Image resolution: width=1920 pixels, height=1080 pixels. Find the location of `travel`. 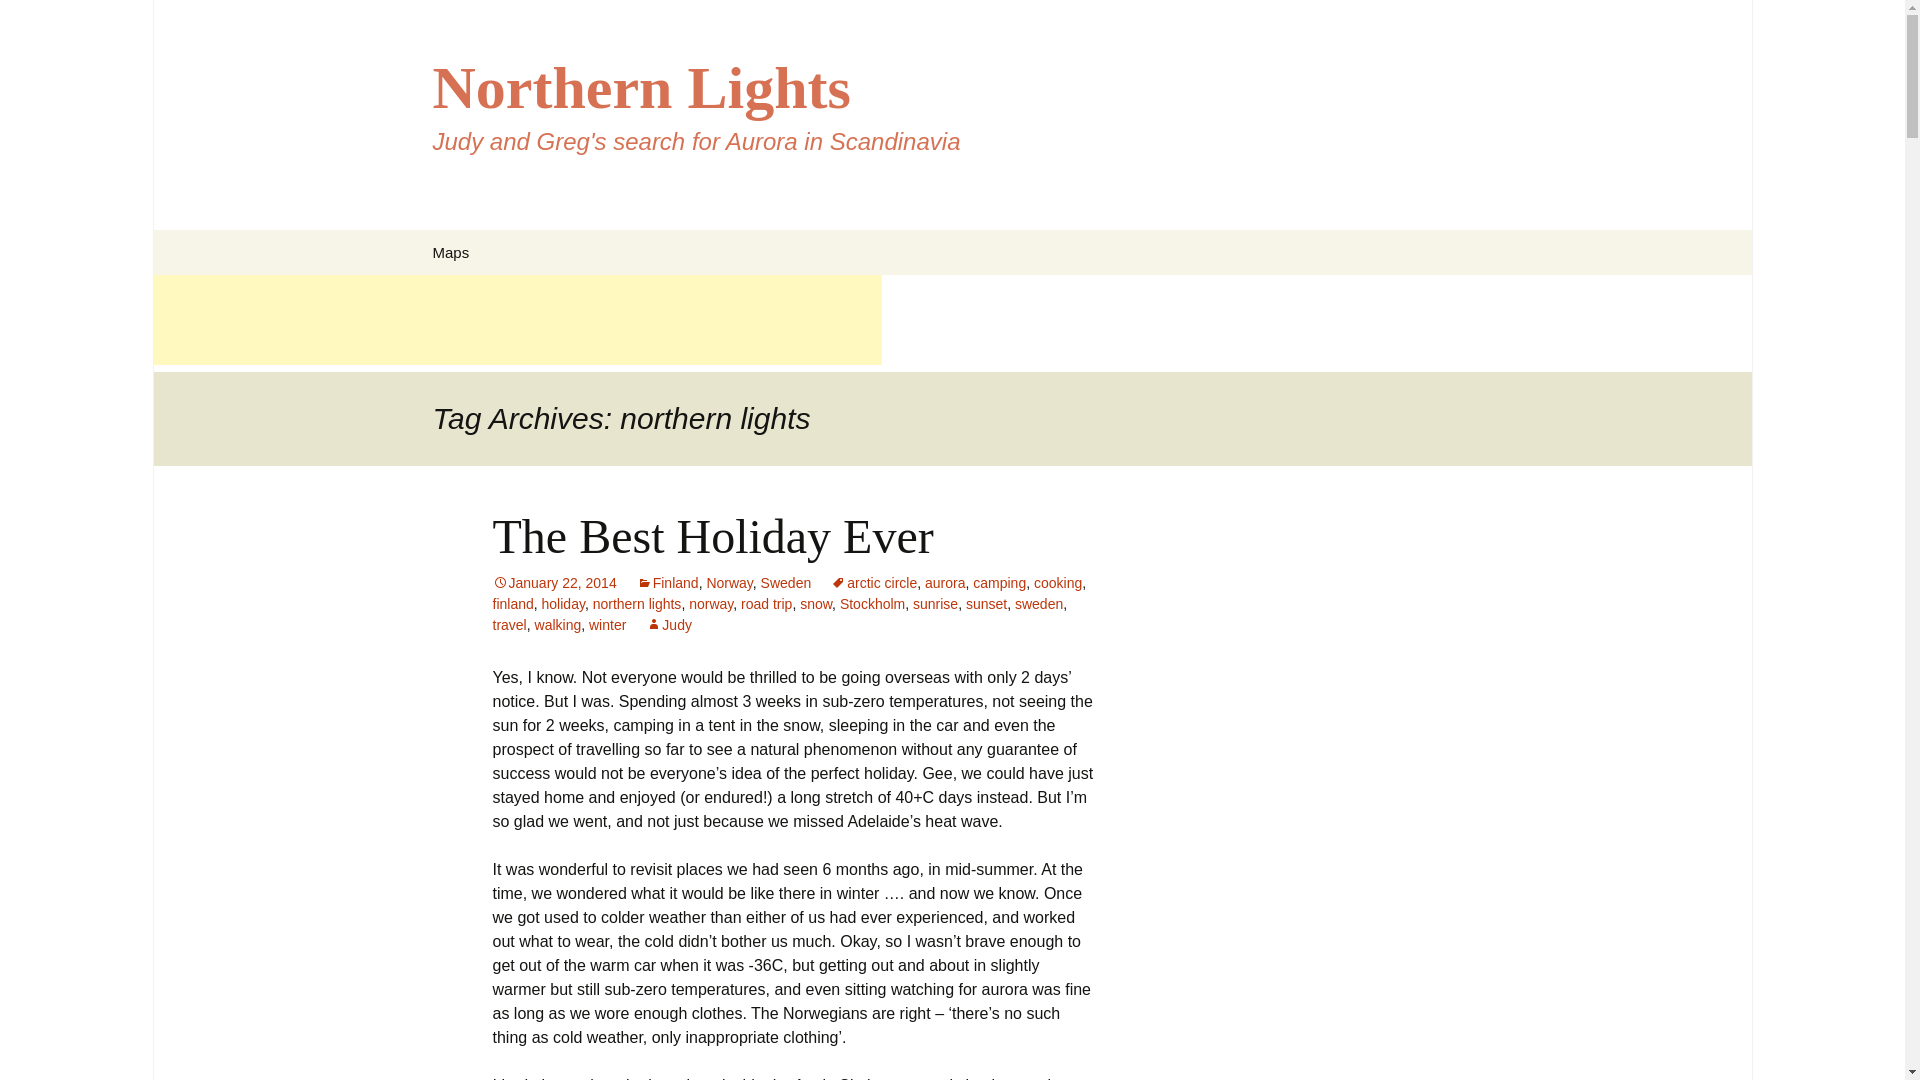

travel is located at coordinates (508, 624).